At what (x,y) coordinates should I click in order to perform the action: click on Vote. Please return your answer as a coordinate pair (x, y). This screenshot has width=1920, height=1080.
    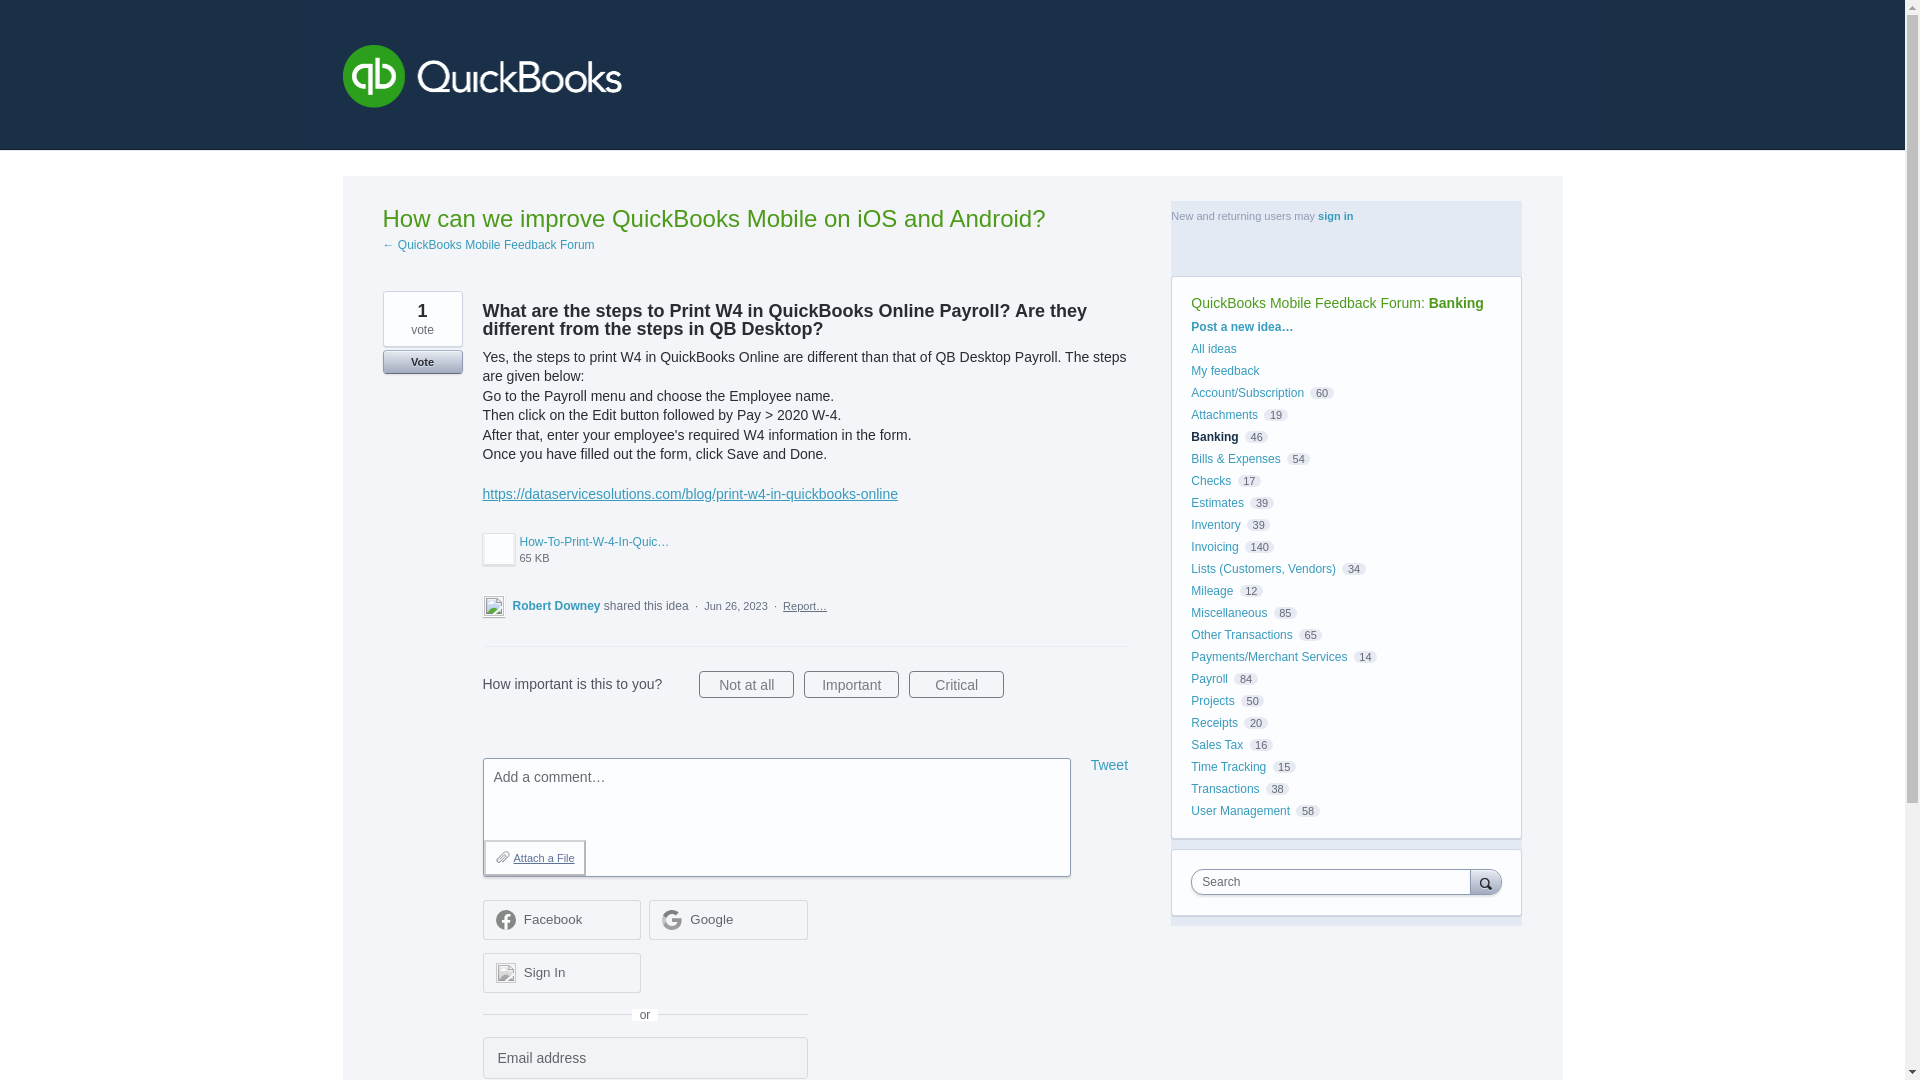
    Looking at the image, I should click on (422, 361).